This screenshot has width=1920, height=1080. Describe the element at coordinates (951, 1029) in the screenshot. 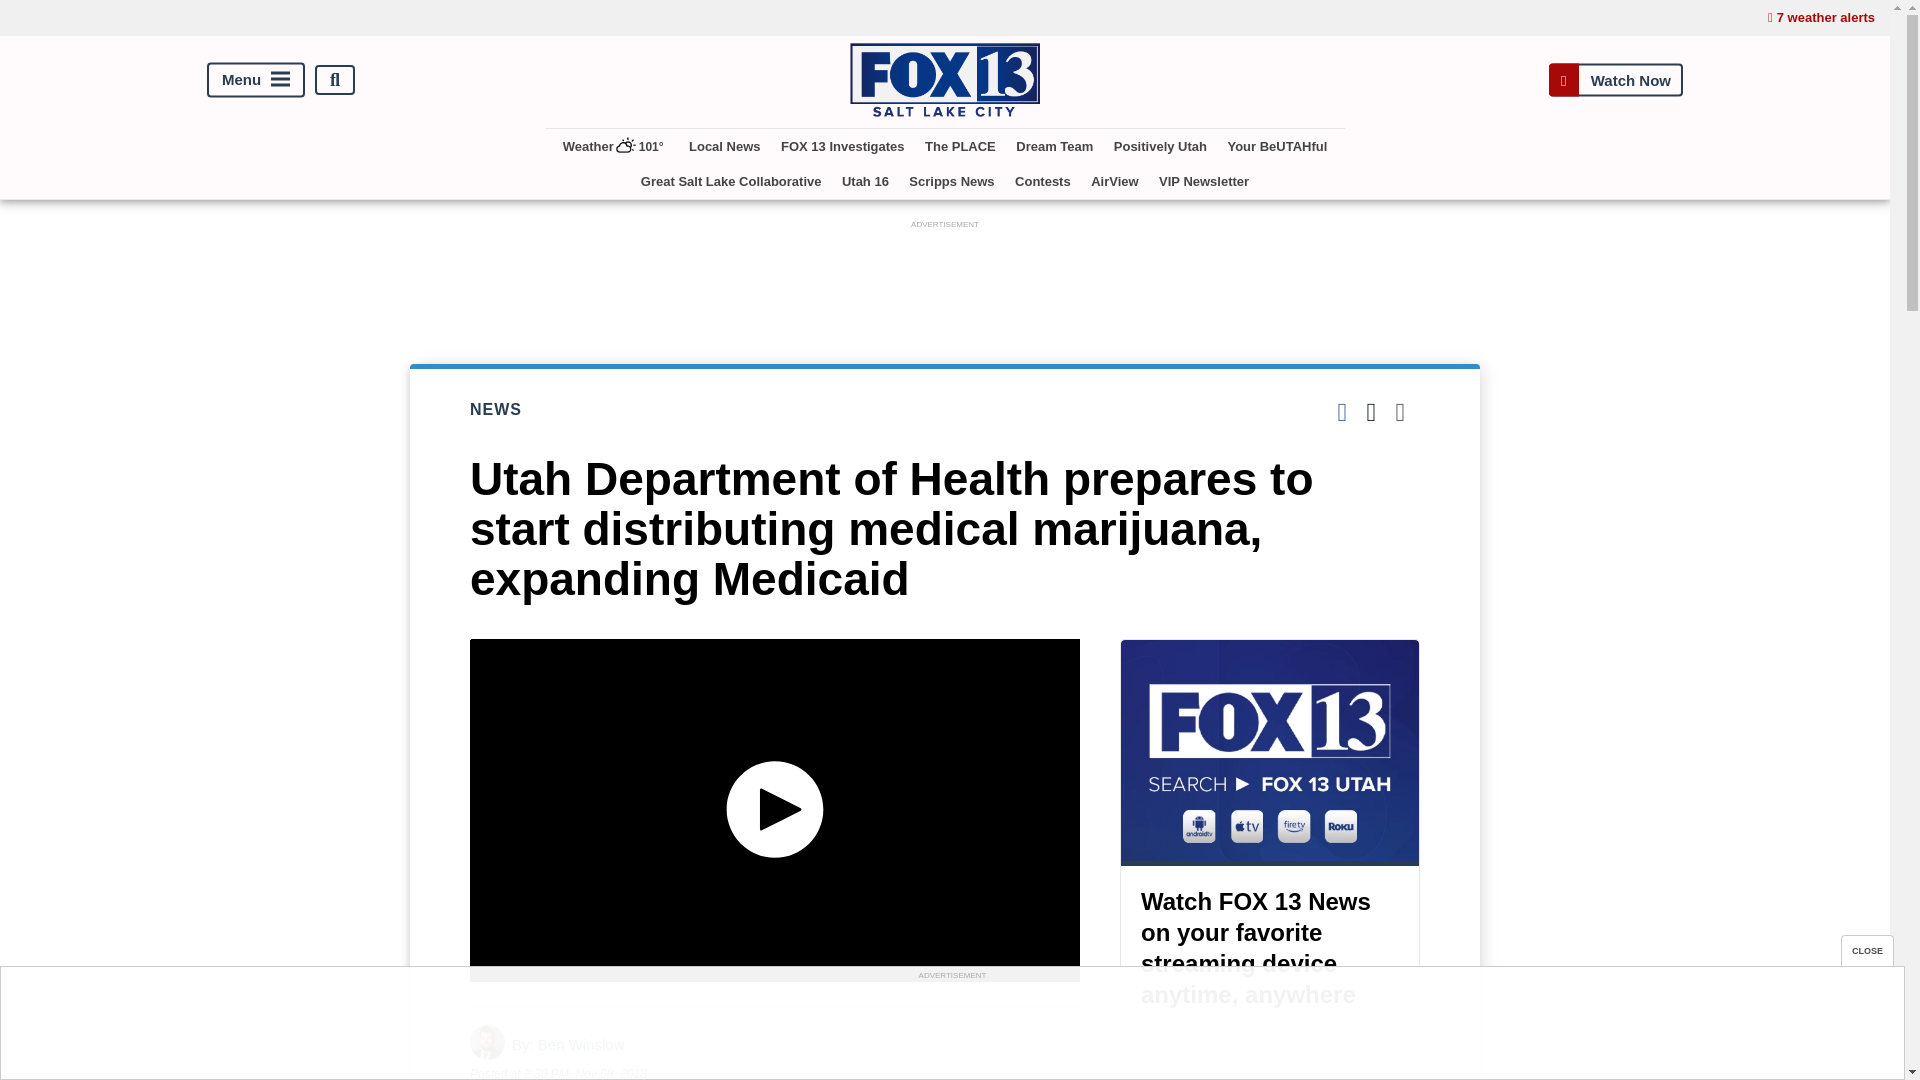

I see `3rd party ad content` at that location.